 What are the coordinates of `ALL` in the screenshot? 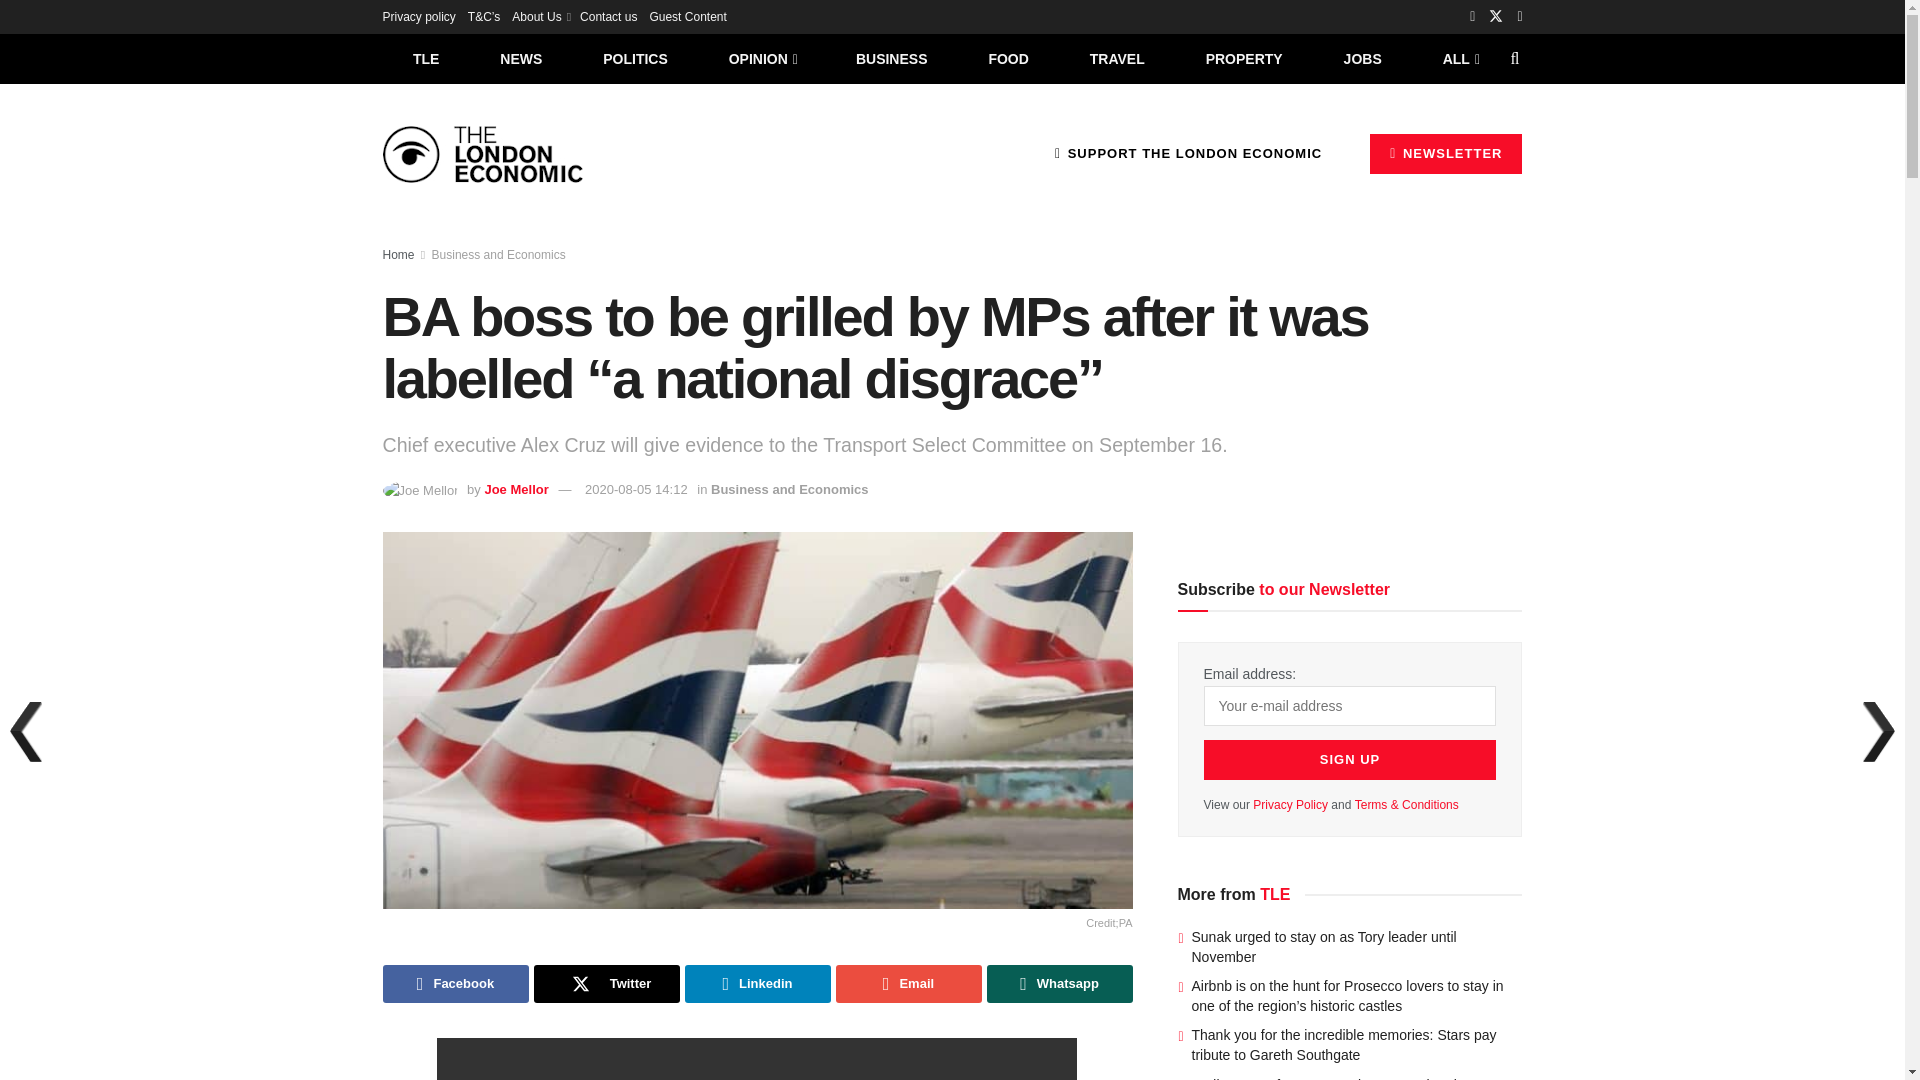 It's located at (1459, 58).